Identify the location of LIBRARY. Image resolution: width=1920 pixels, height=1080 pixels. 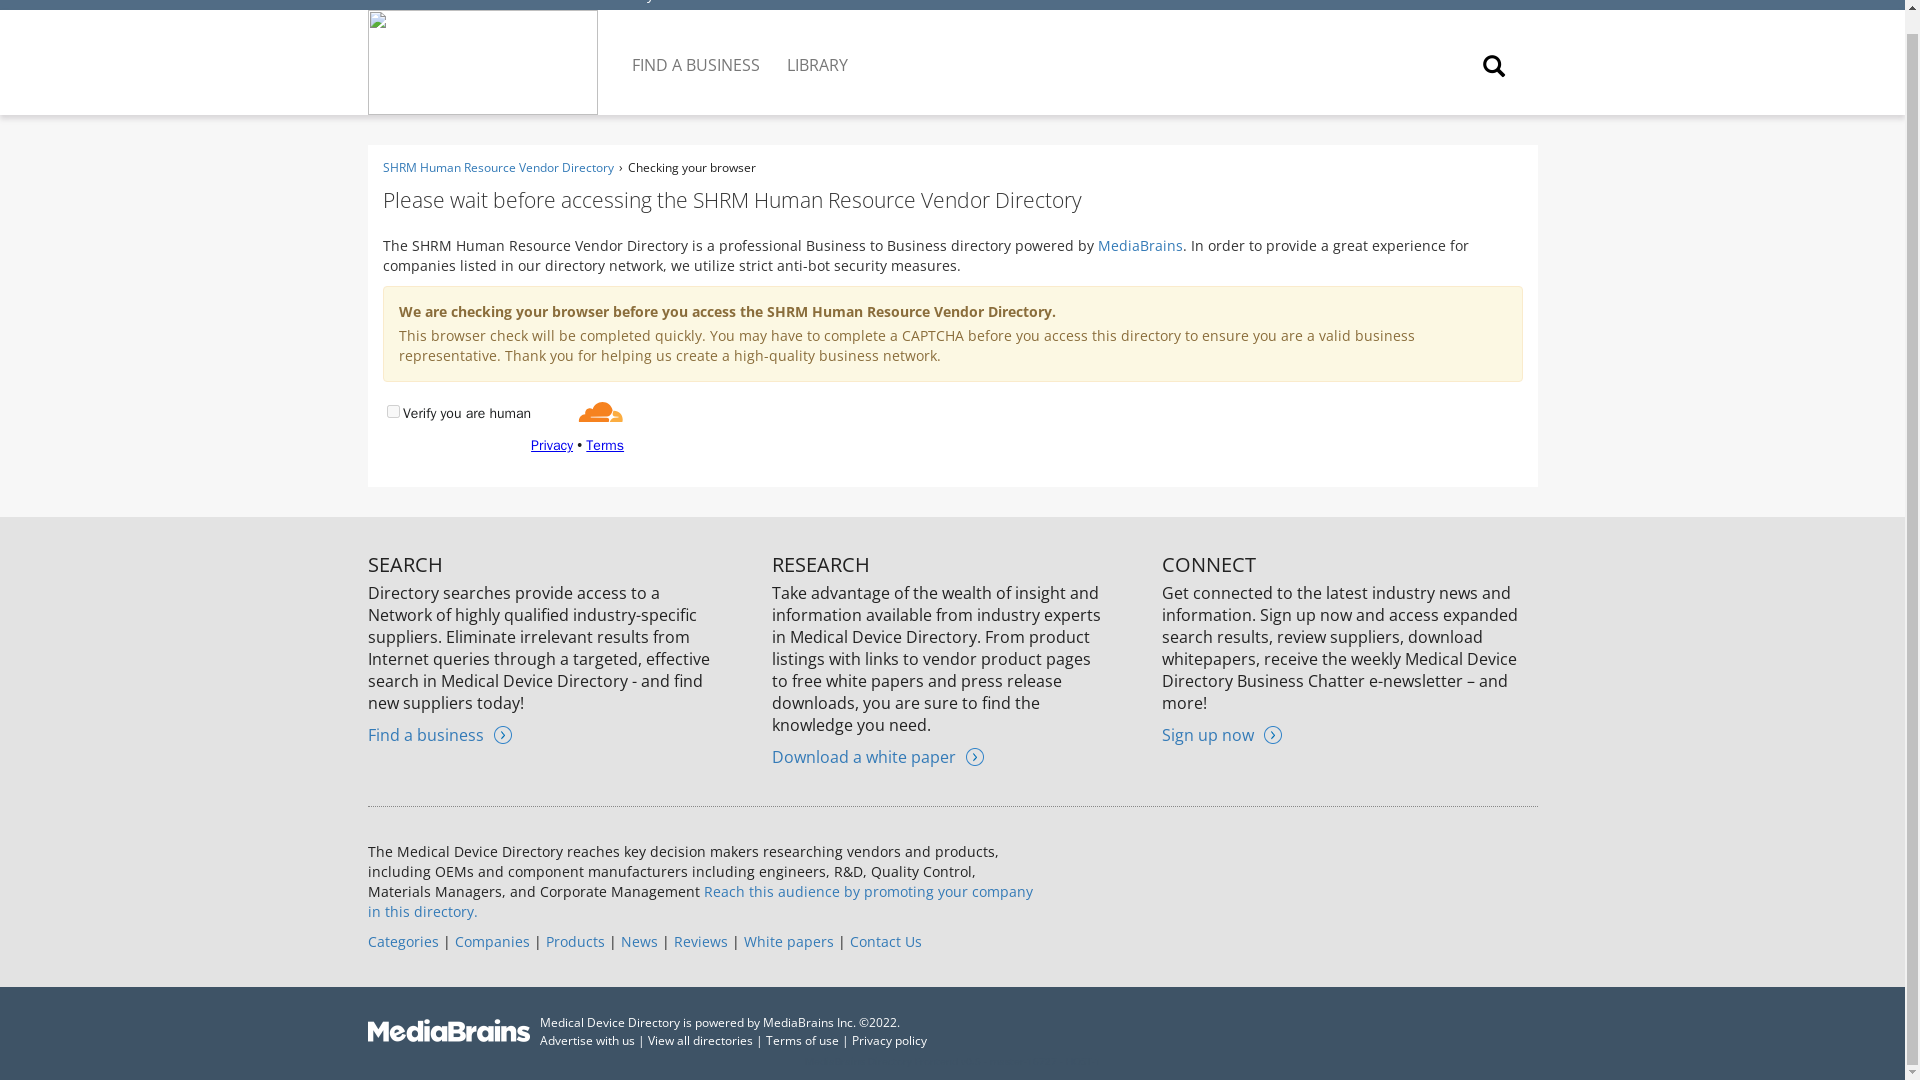
(818, 49).